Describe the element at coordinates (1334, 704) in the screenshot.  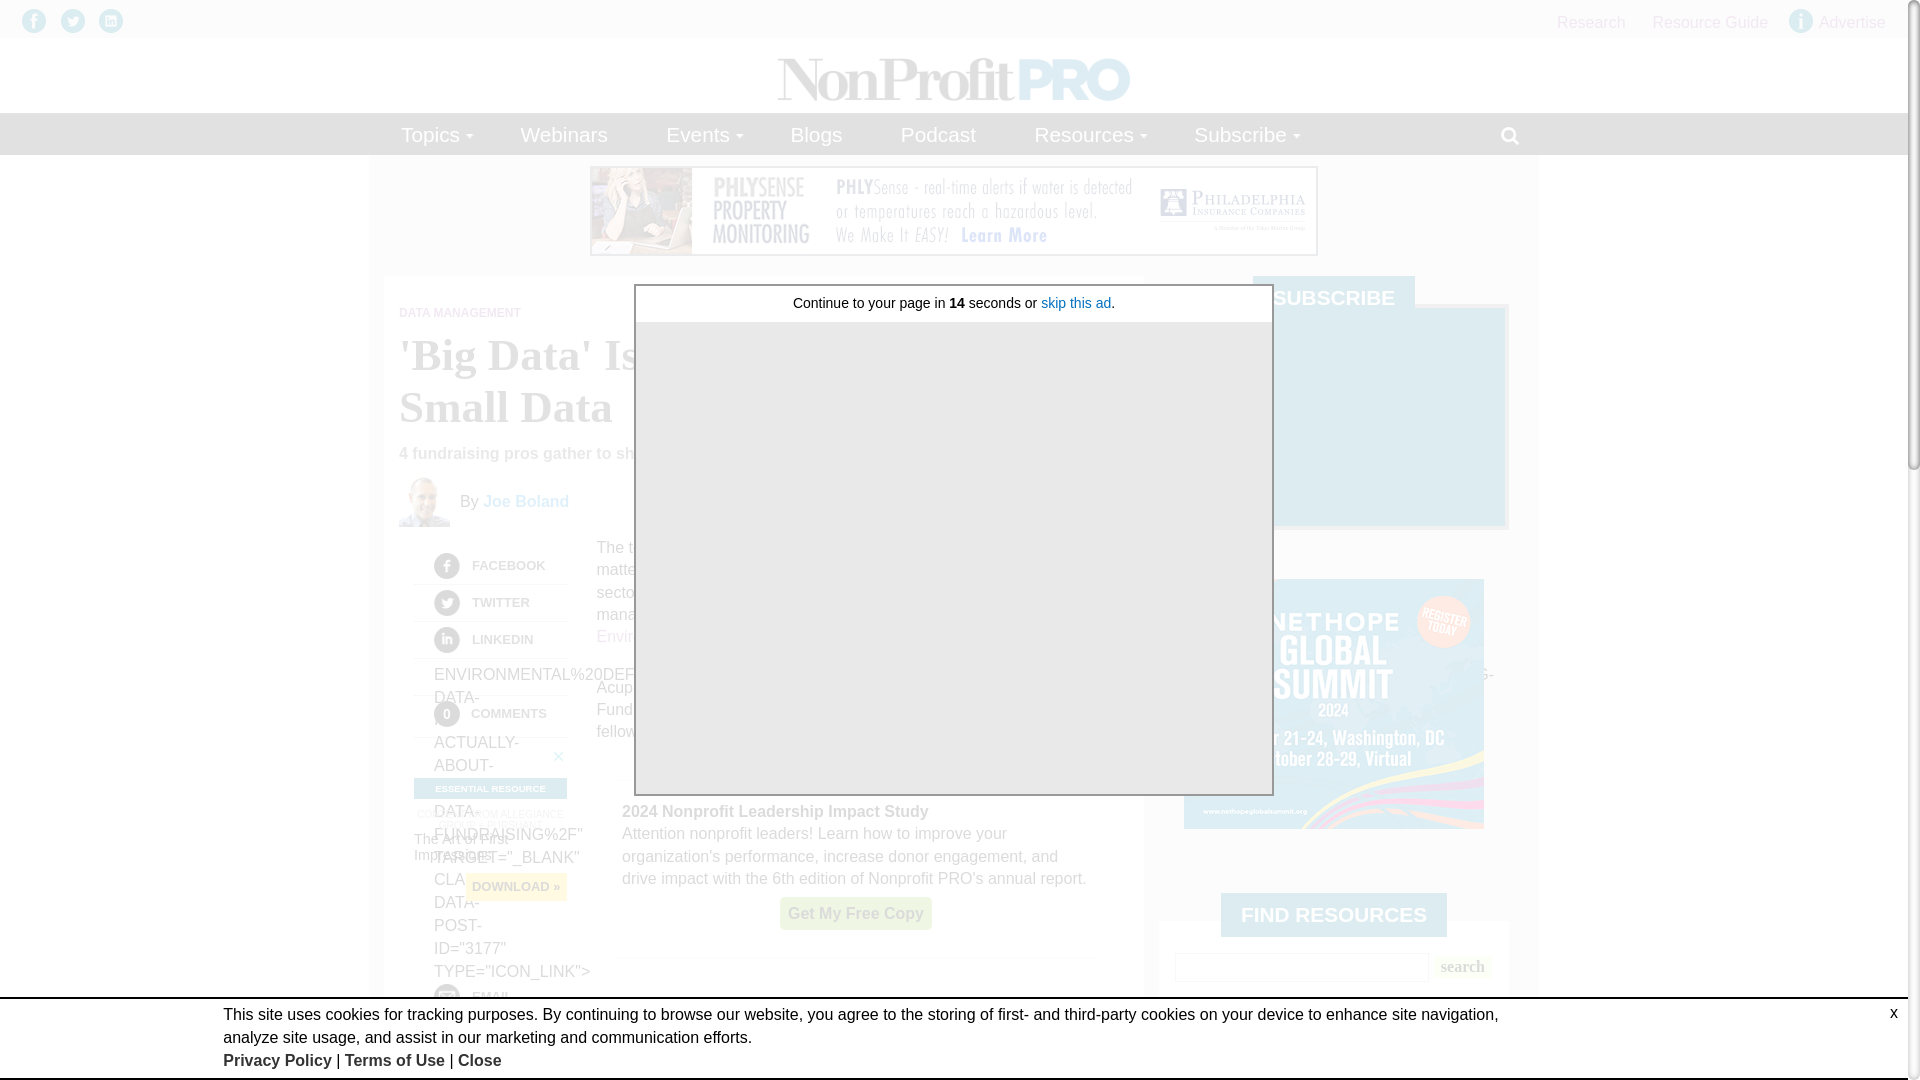
I see `3rd party ad content` at that location.